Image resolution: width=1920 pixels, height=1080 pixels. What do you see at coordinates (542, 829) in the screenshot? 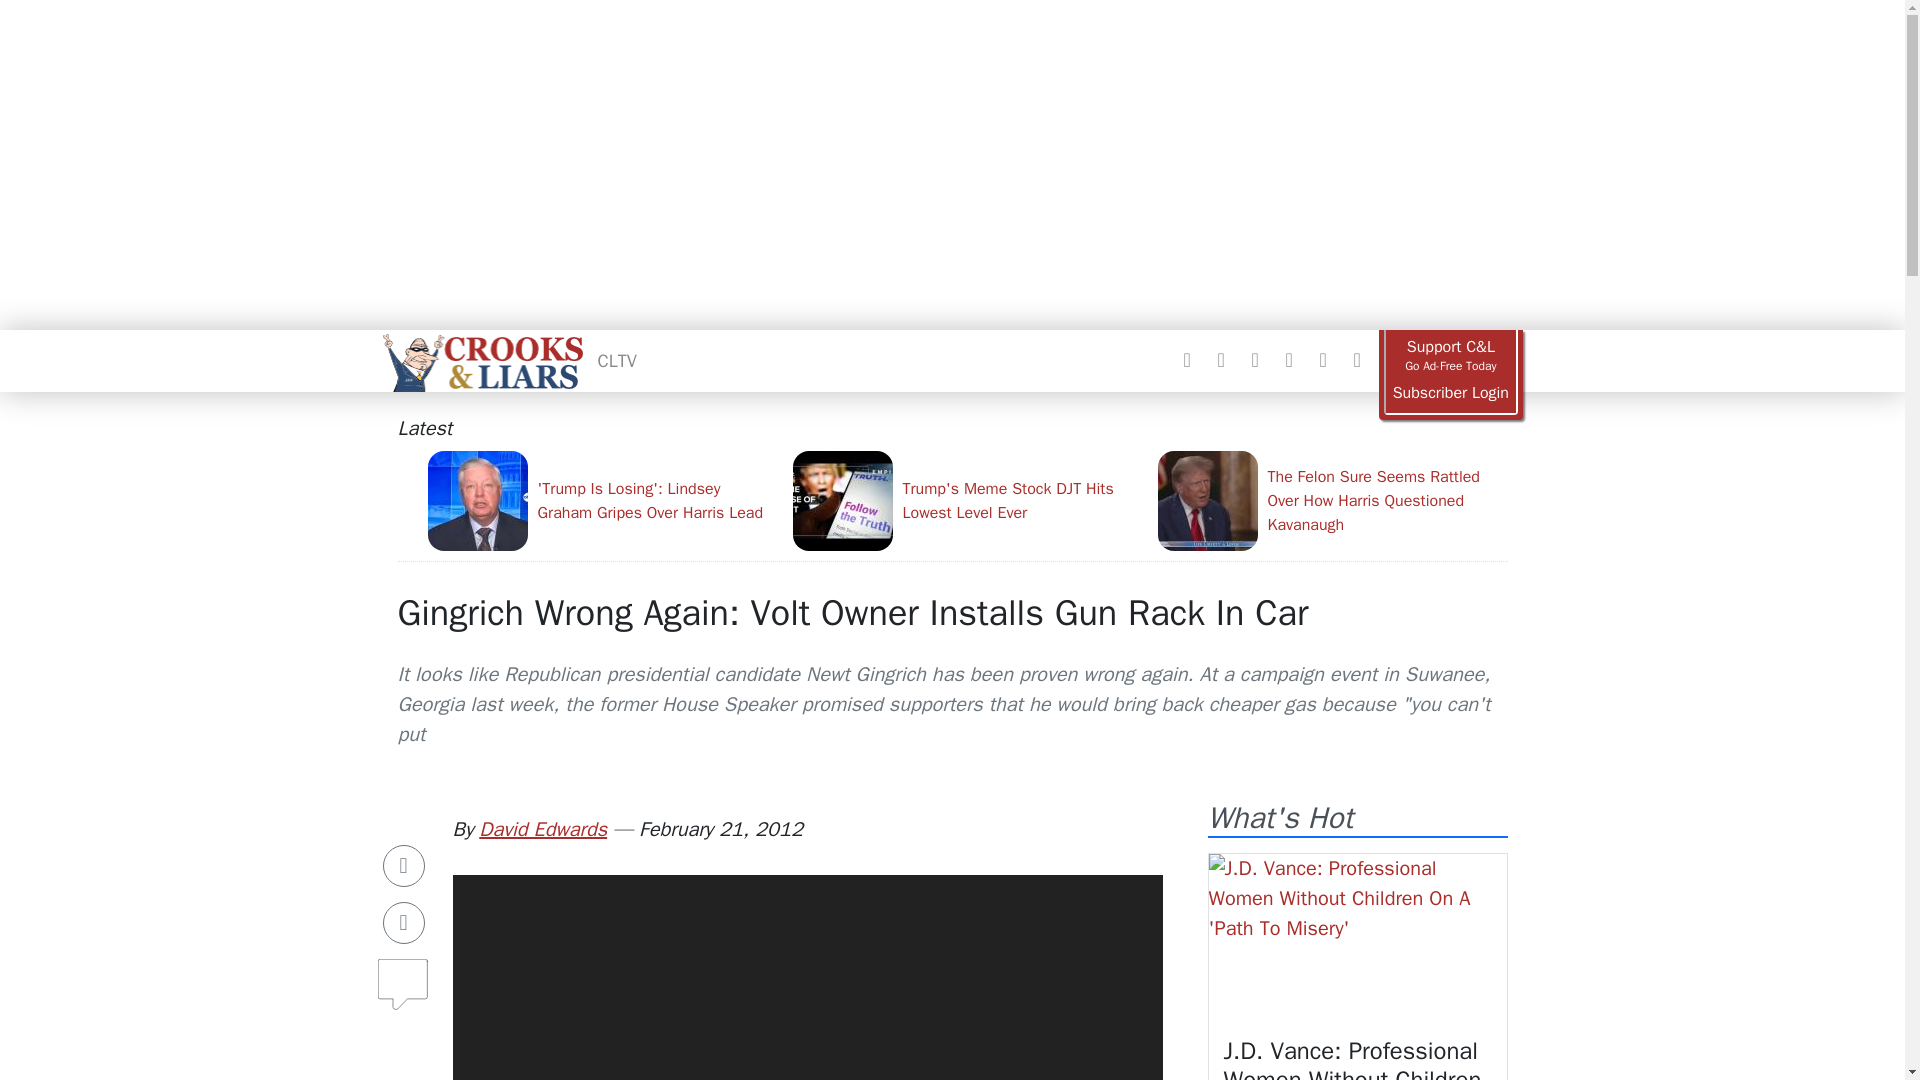
I see `David Edwards` at bounding box center [542, 829].